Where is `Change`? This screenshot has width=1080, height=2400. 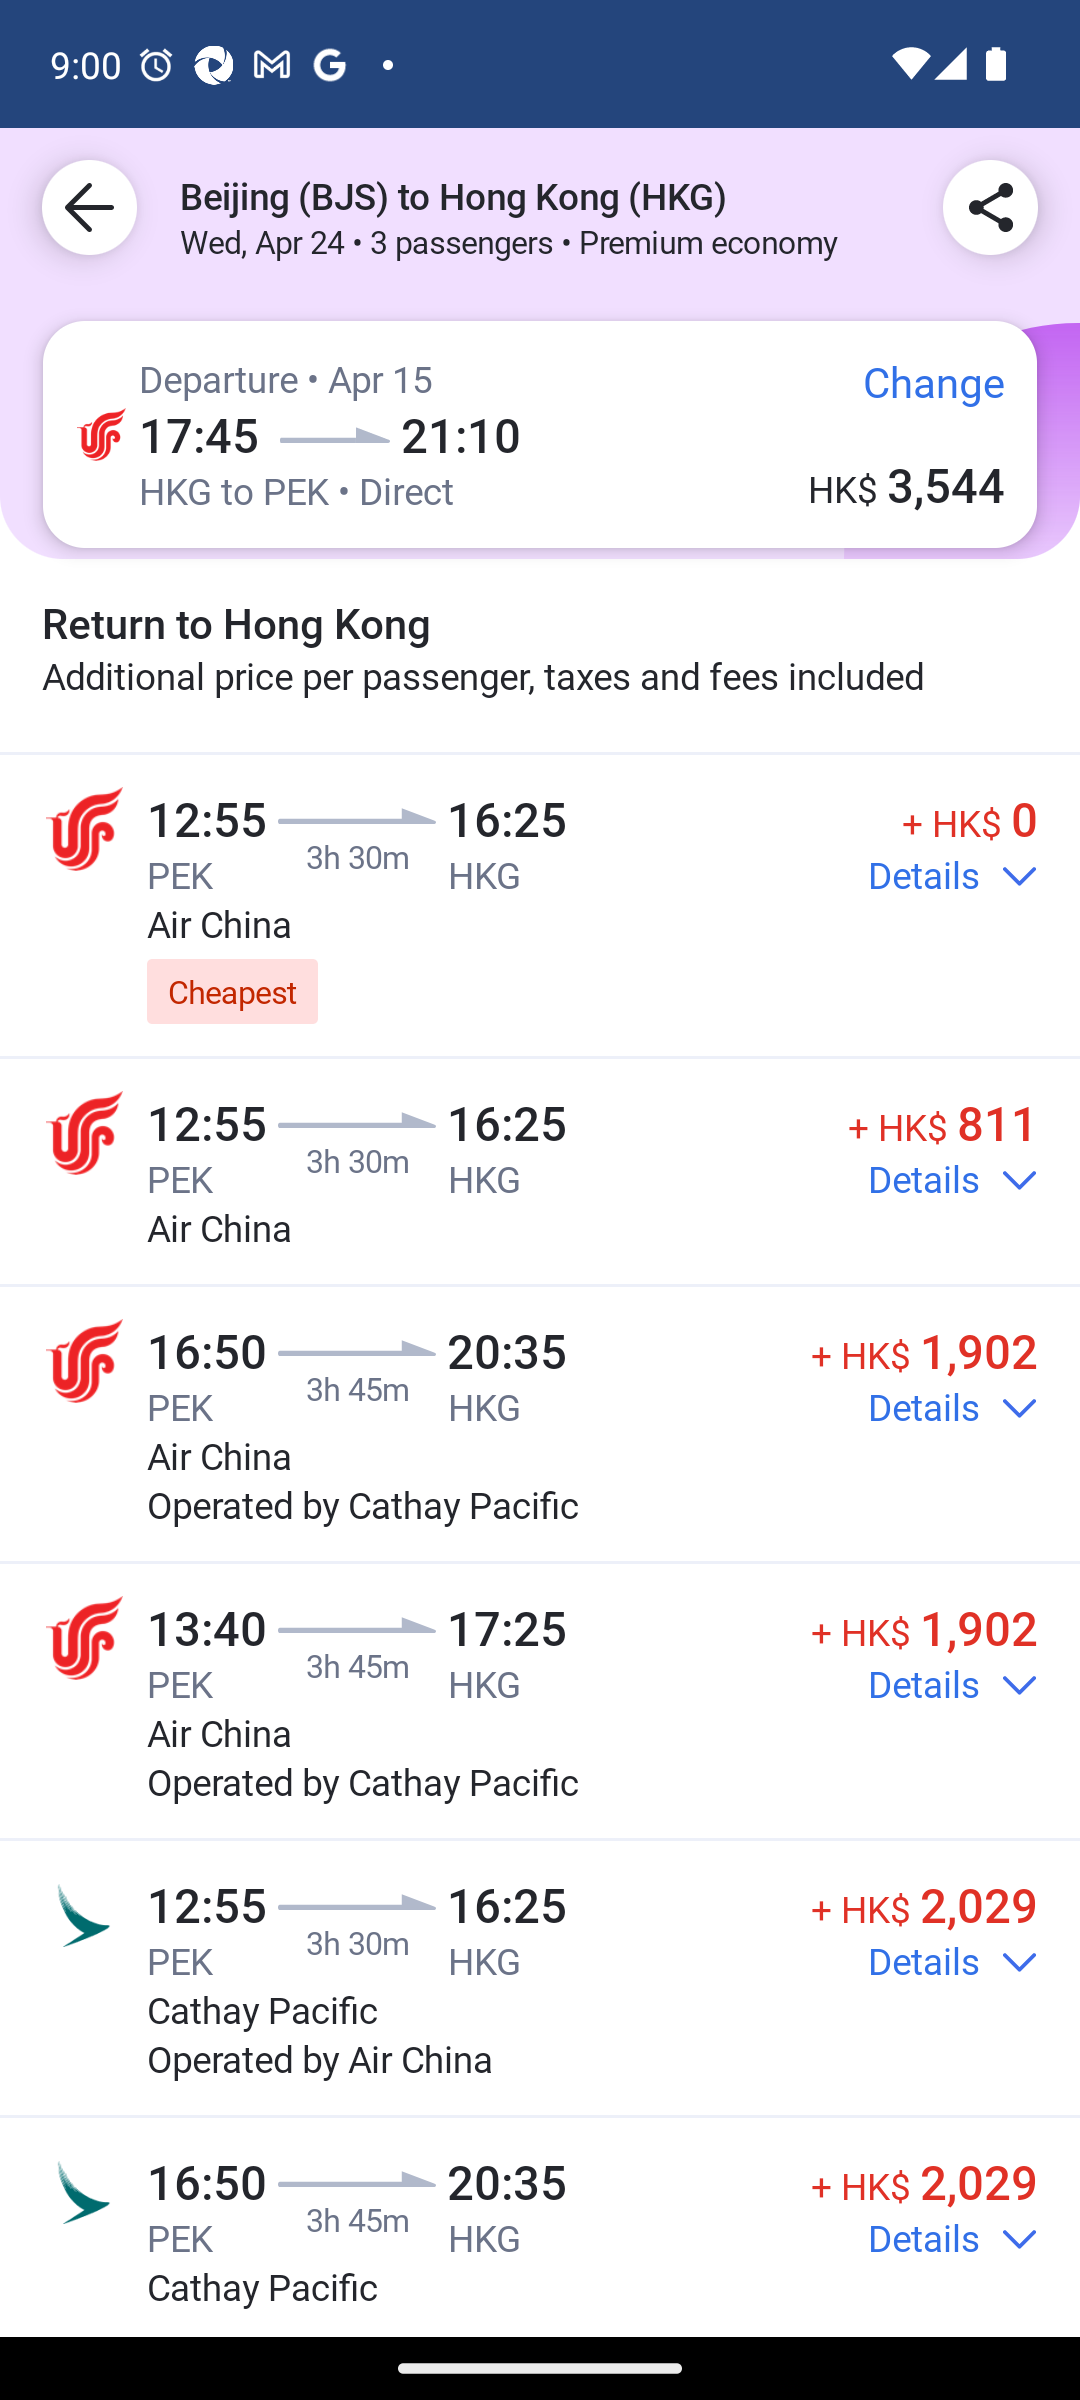 Change is located at coordinates (912, 394).